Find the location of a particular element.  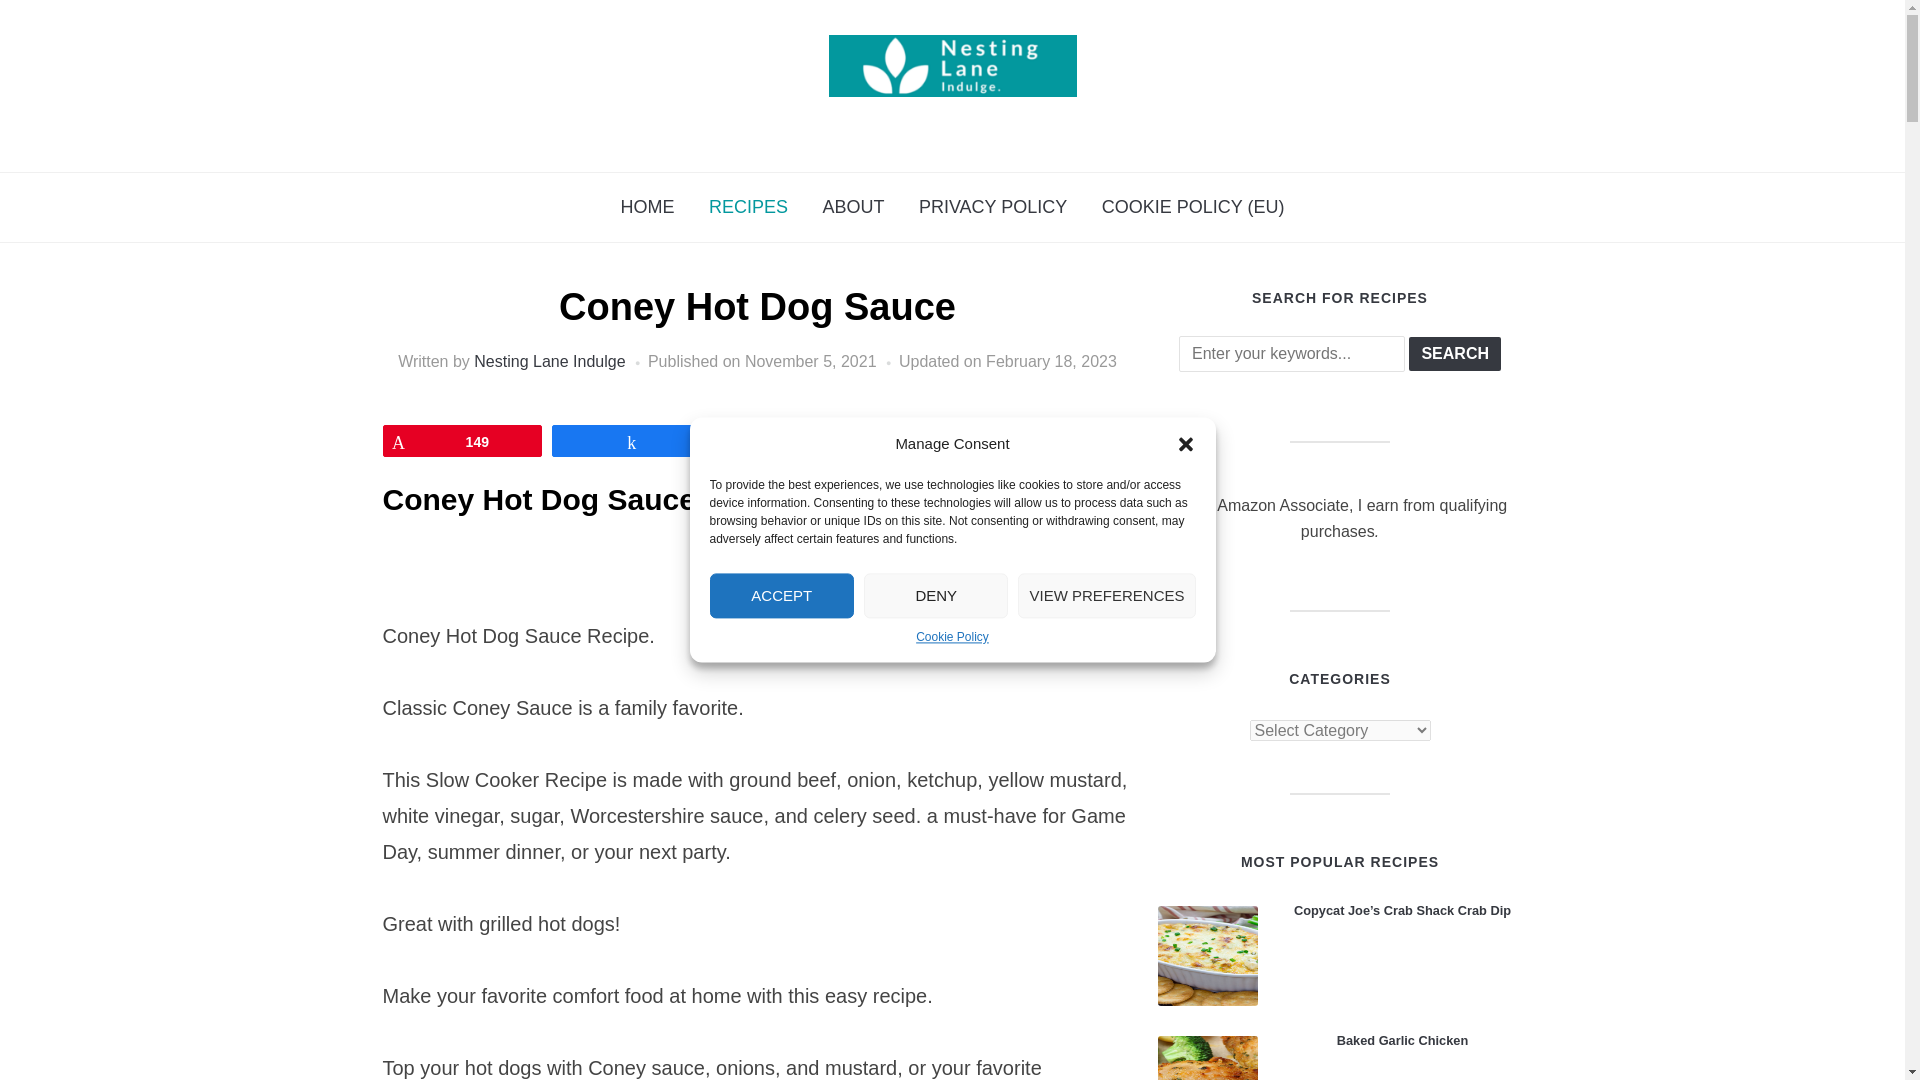

RECIPES is located at coordinates (748, 207).